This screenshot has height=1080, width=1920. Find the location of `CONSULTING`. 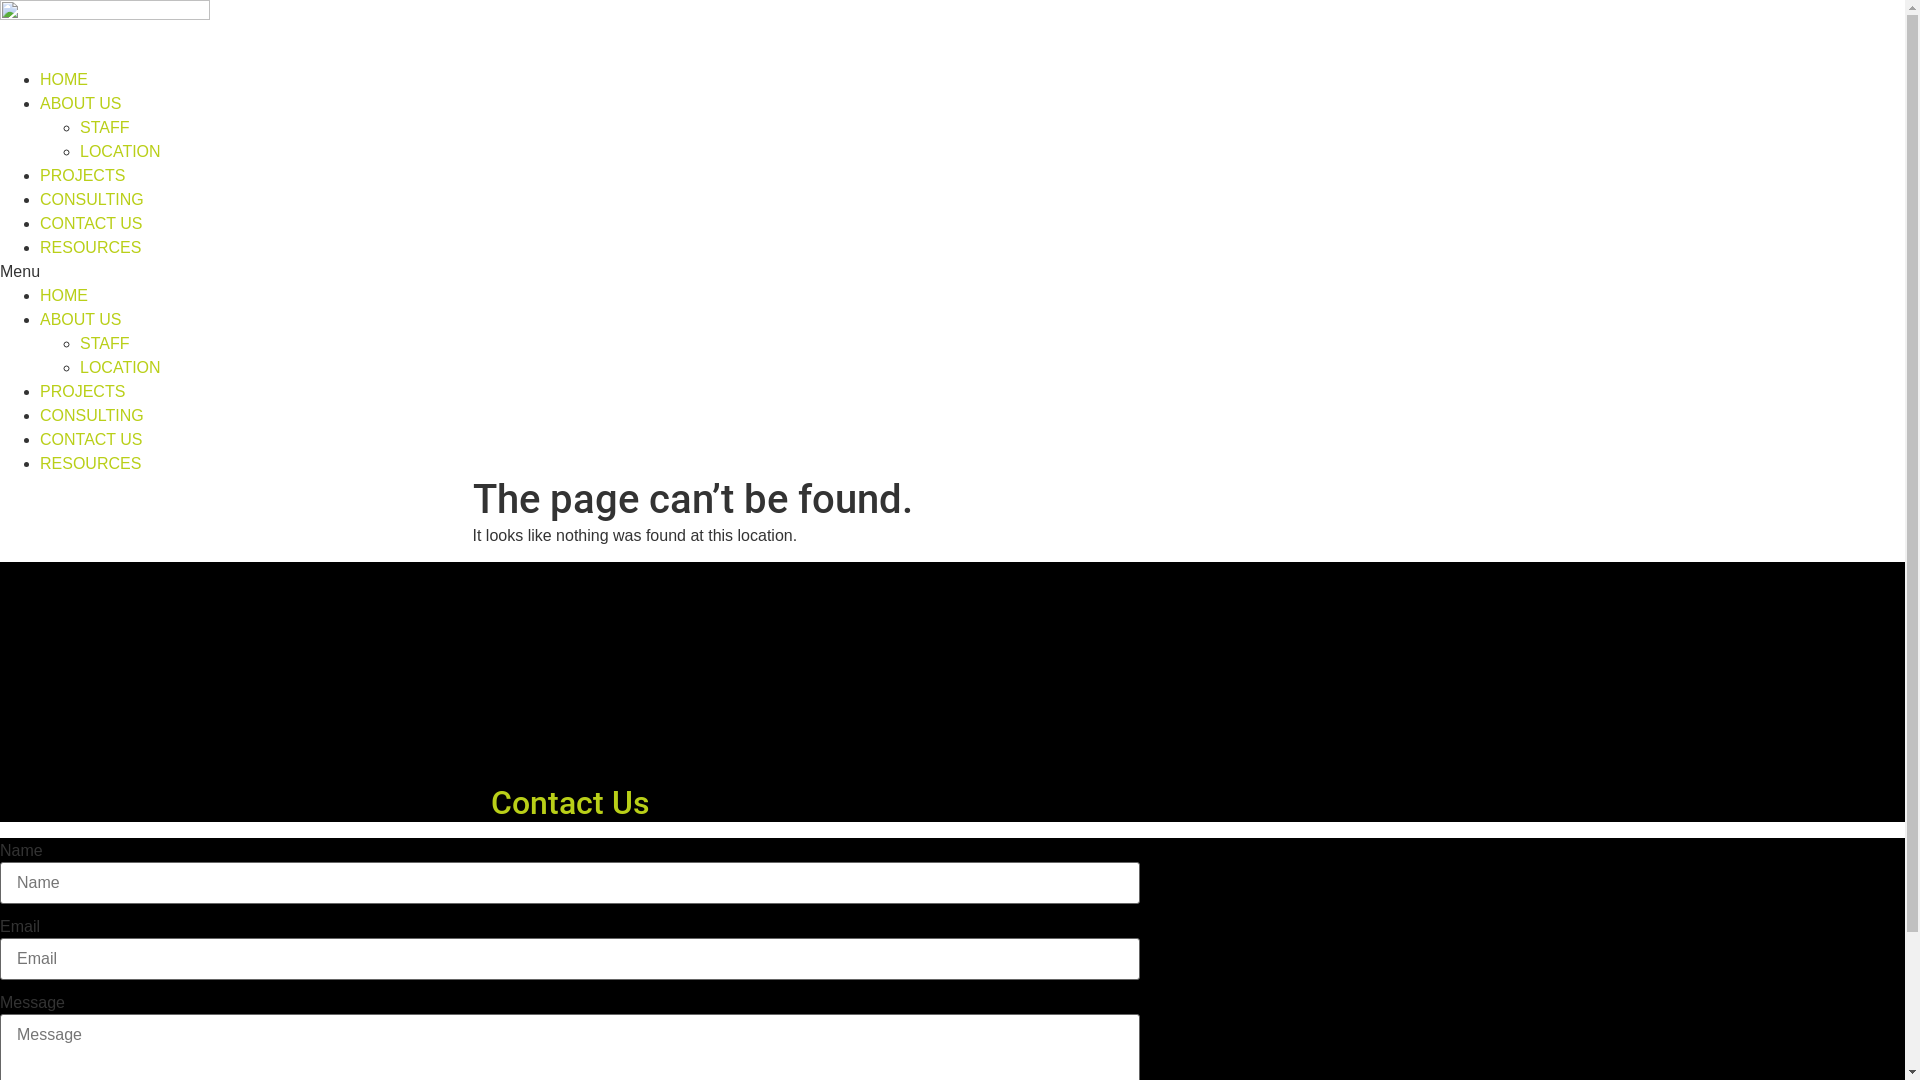

CONSULTING is located at coordinates (92, 416).